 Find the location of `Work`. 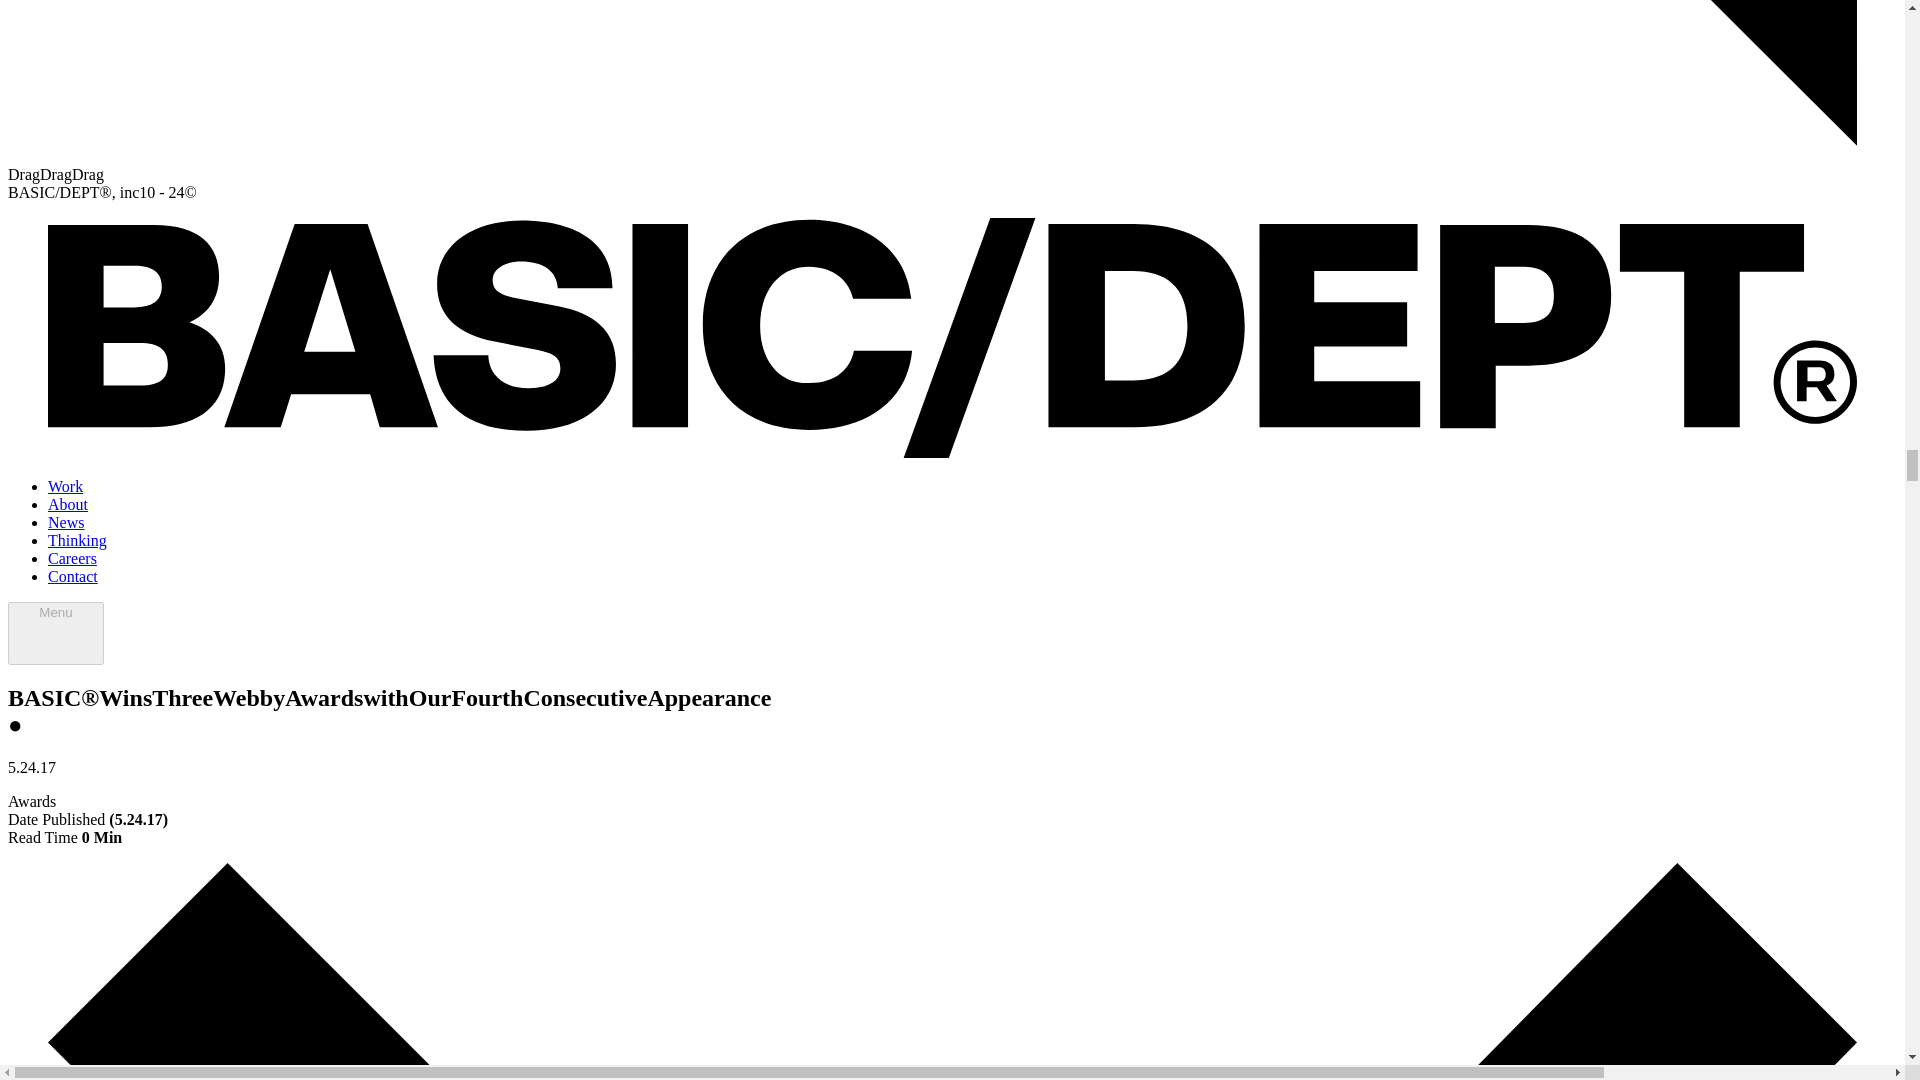

Work is located at coordinates (65, 486).